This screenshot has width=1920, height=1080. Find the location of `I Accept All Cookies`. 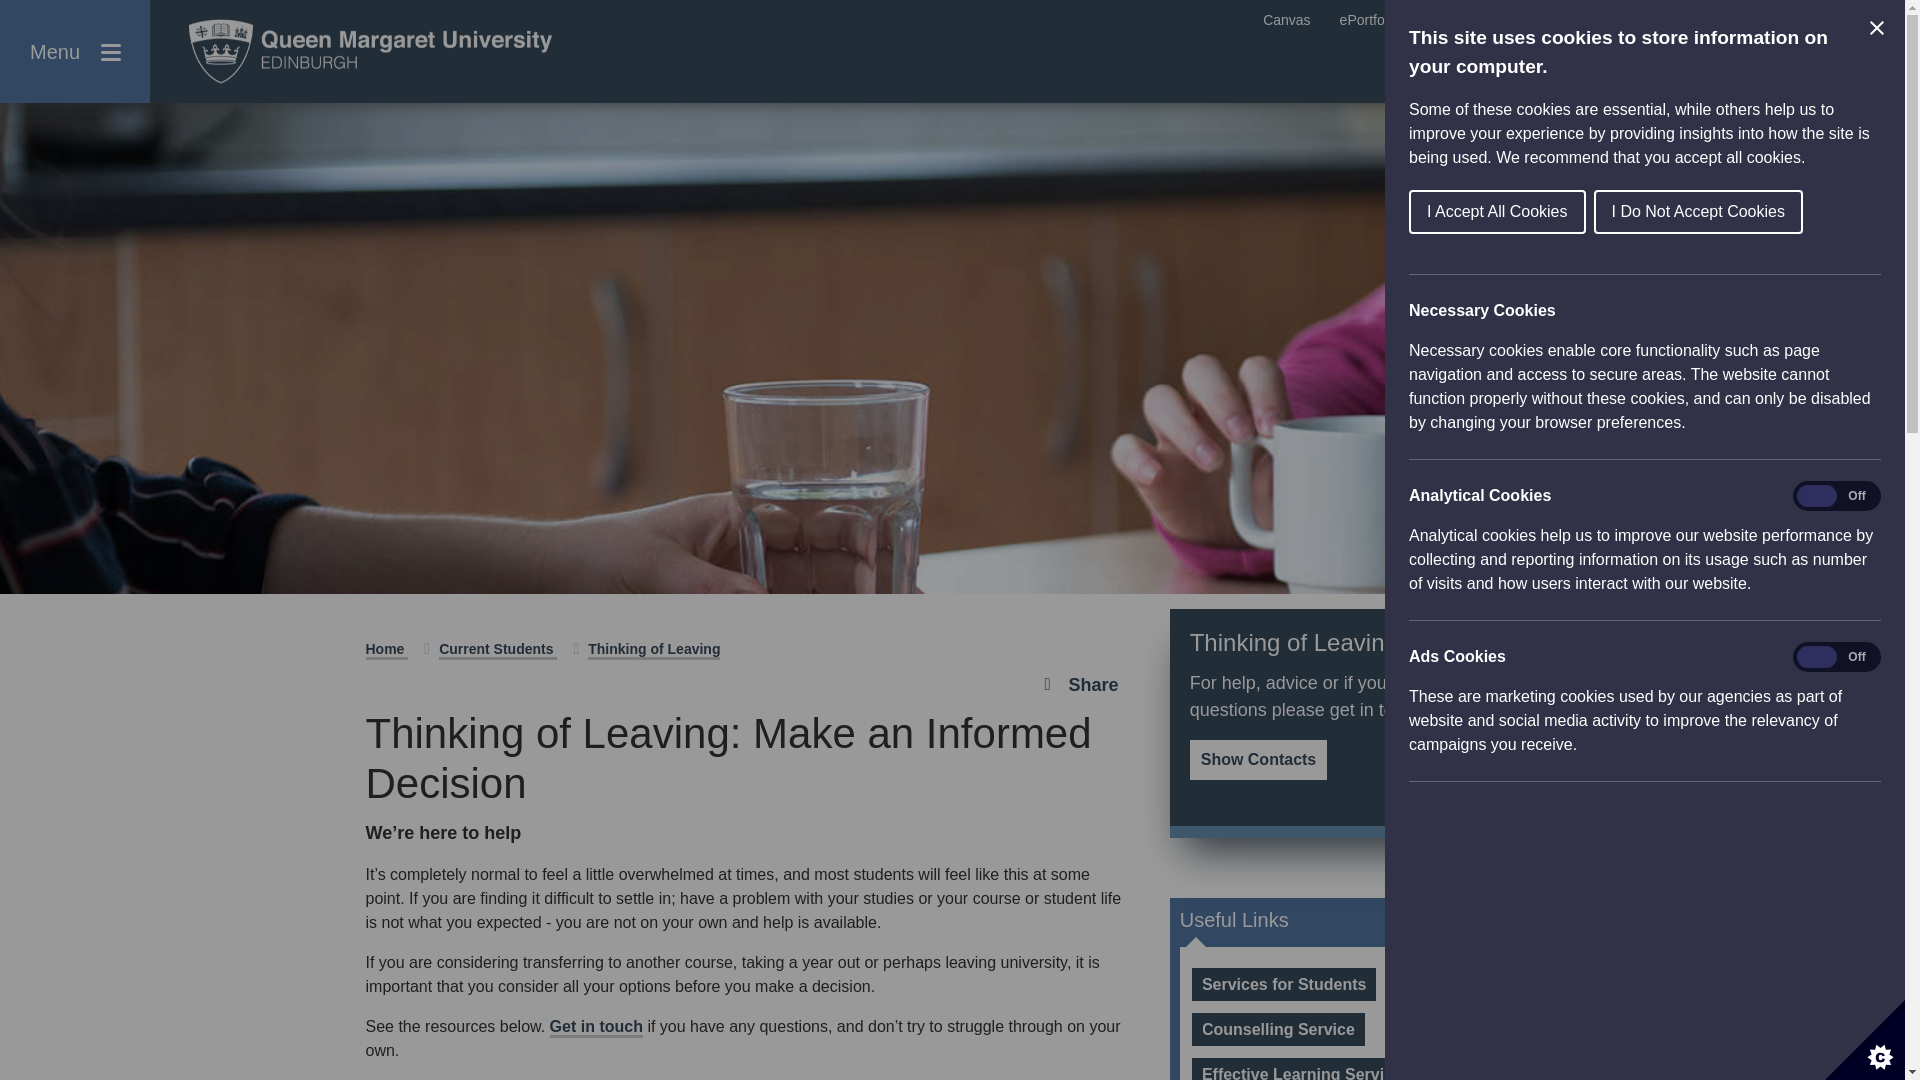

I Accept All Cookies is located at coordinates (1804, 212).